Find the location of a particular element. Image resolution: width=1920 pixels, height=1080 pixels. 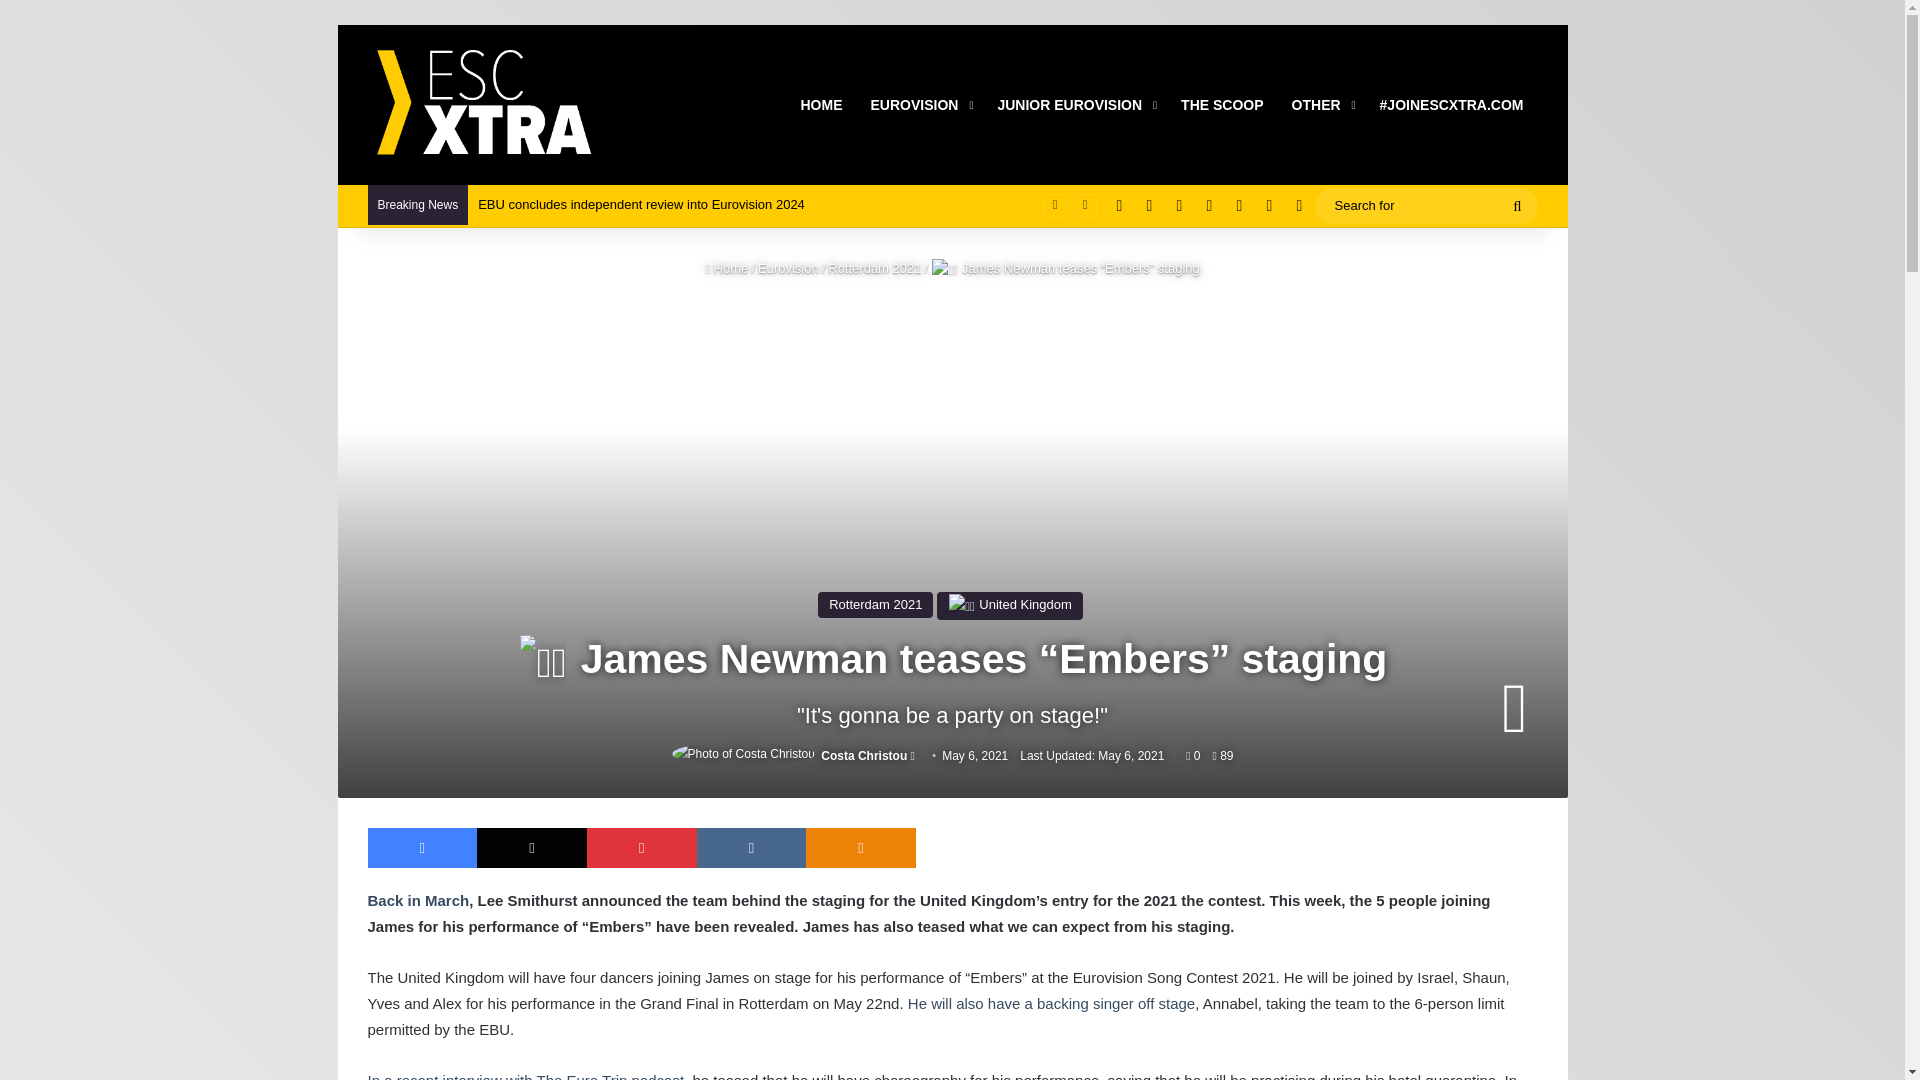

Pinterest is located at coordinates (642, 848).